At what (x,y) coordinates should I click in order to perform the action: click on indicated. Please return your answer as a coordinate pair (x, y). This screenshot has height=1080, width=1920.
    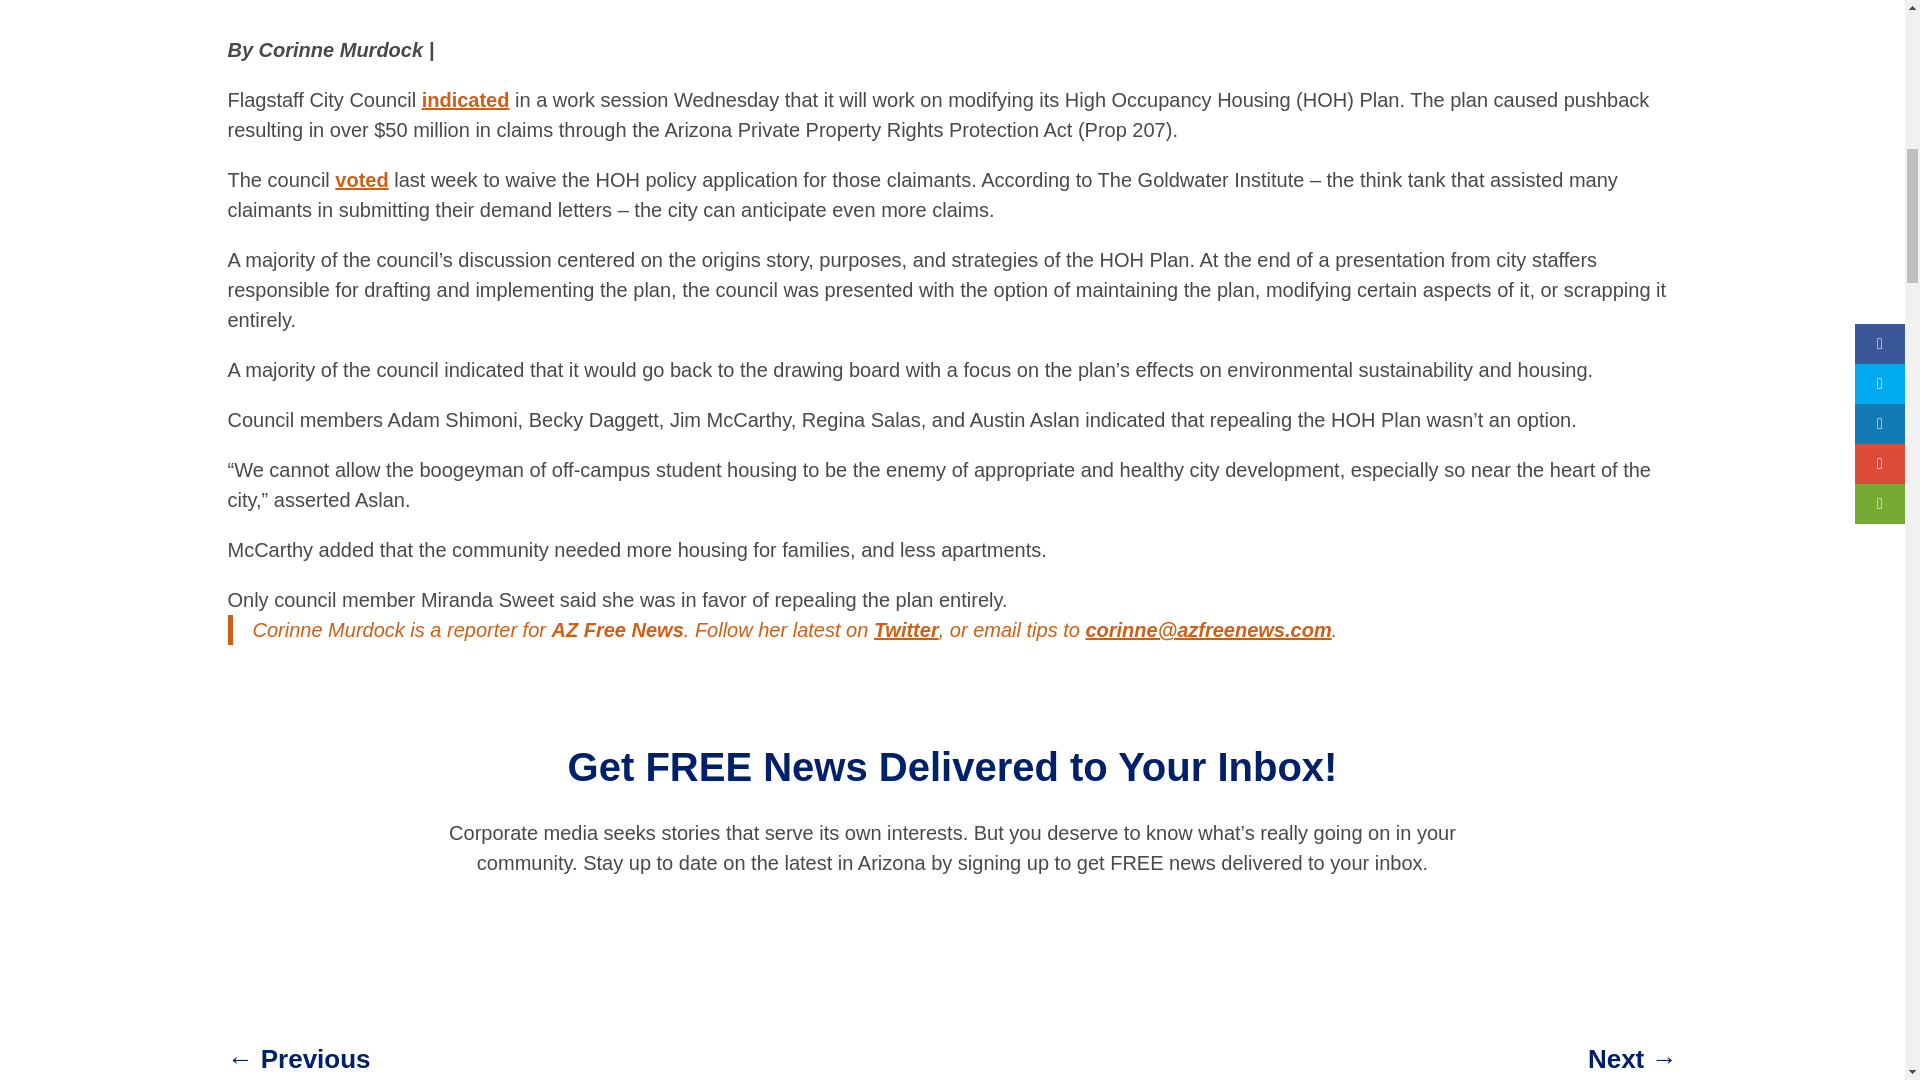
    Looking at the image, I should click on (466, 100).